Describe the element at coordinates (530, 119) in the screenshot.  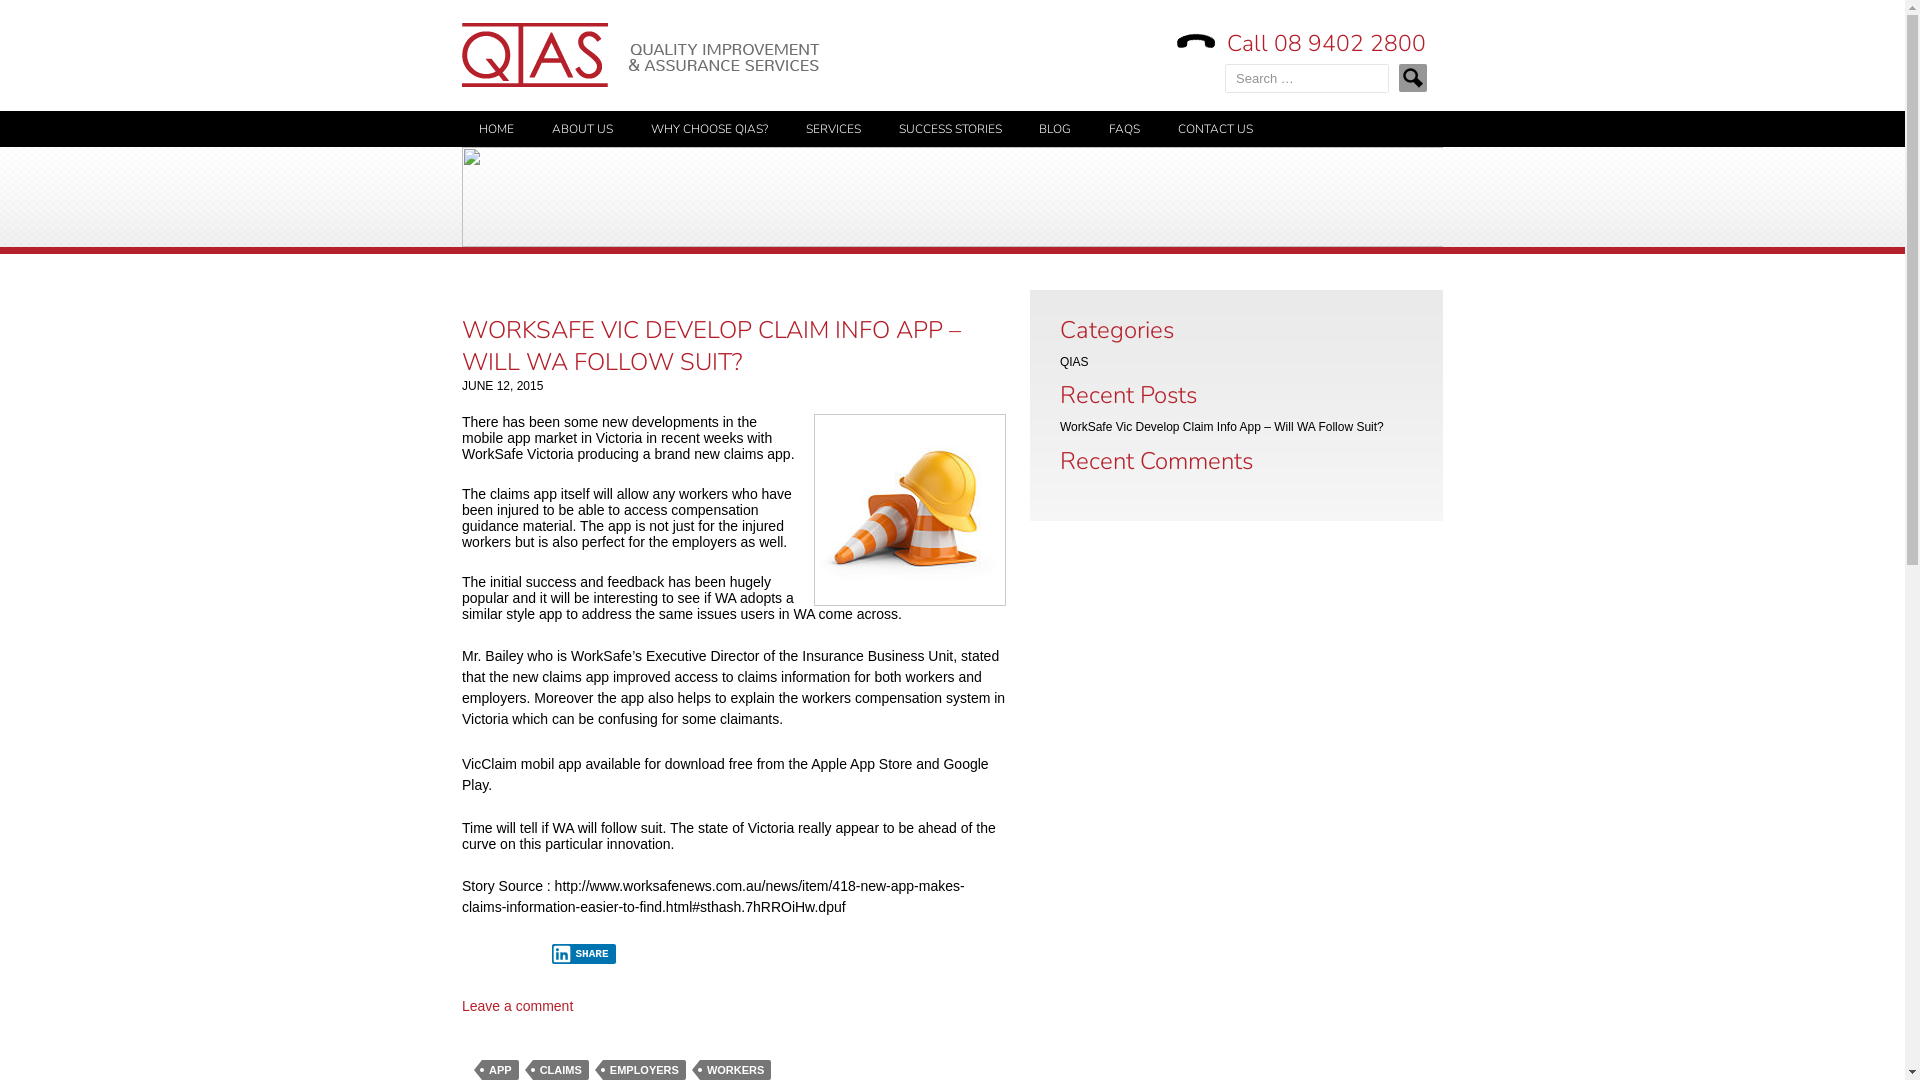
I see `SKIP TO CONTENT` at that location.